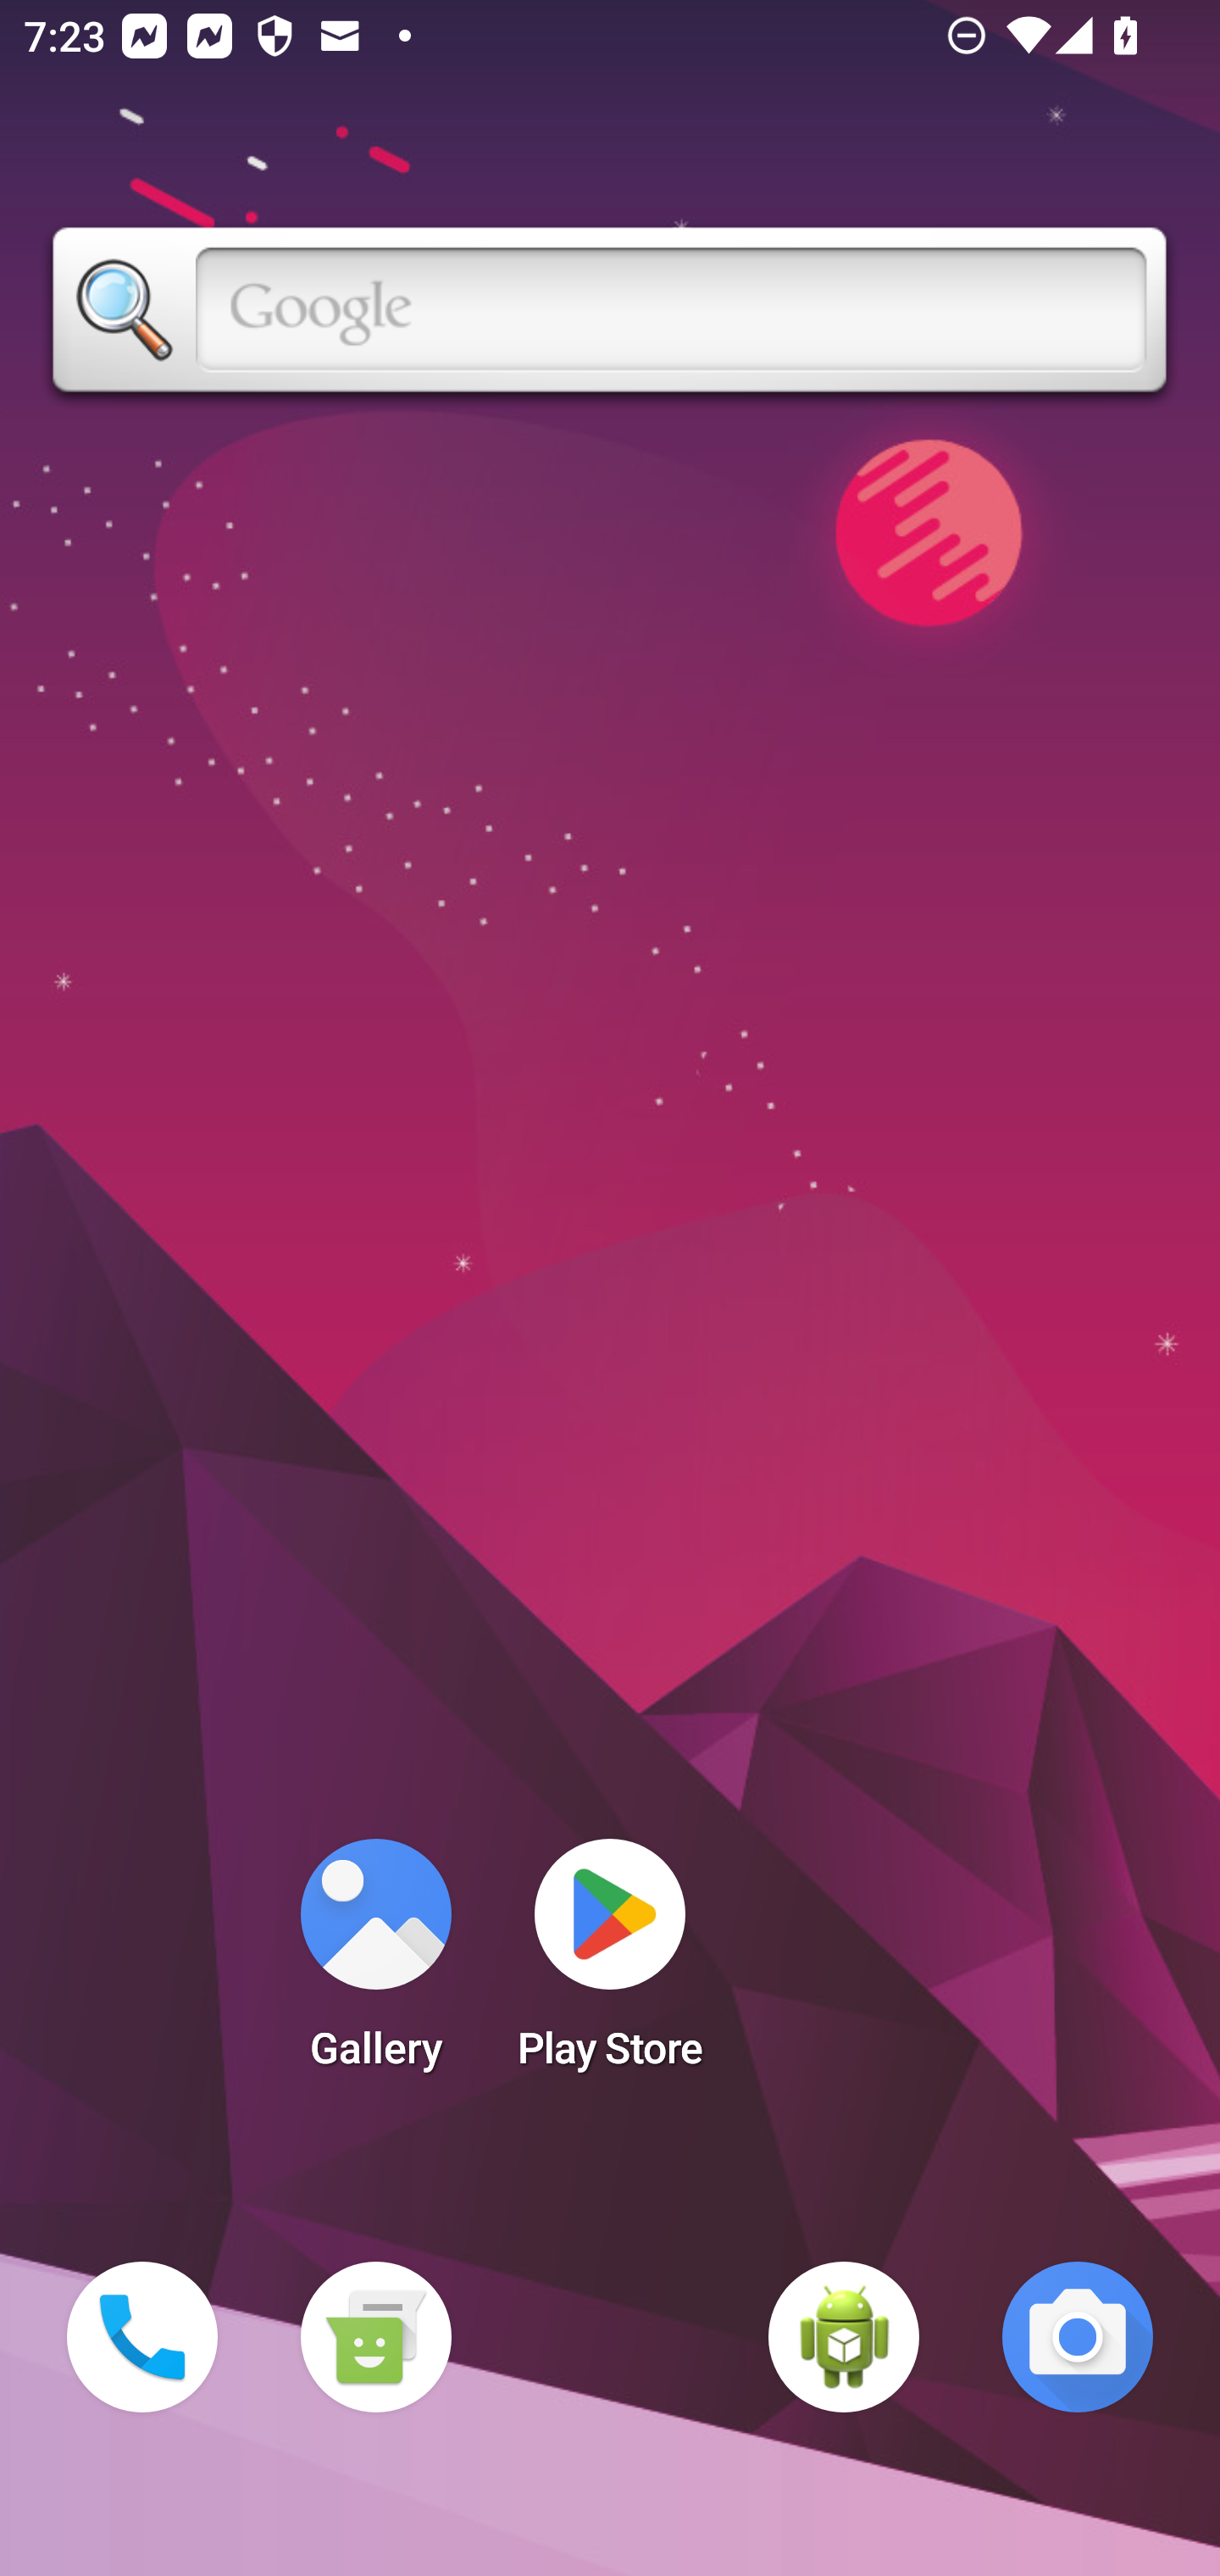 The width and height of the screenshot is (1220, 2576). What do you see at coordinates (610, 1964) in the screenshot?
I see `Play Store` at bounding box center [610, 1964].